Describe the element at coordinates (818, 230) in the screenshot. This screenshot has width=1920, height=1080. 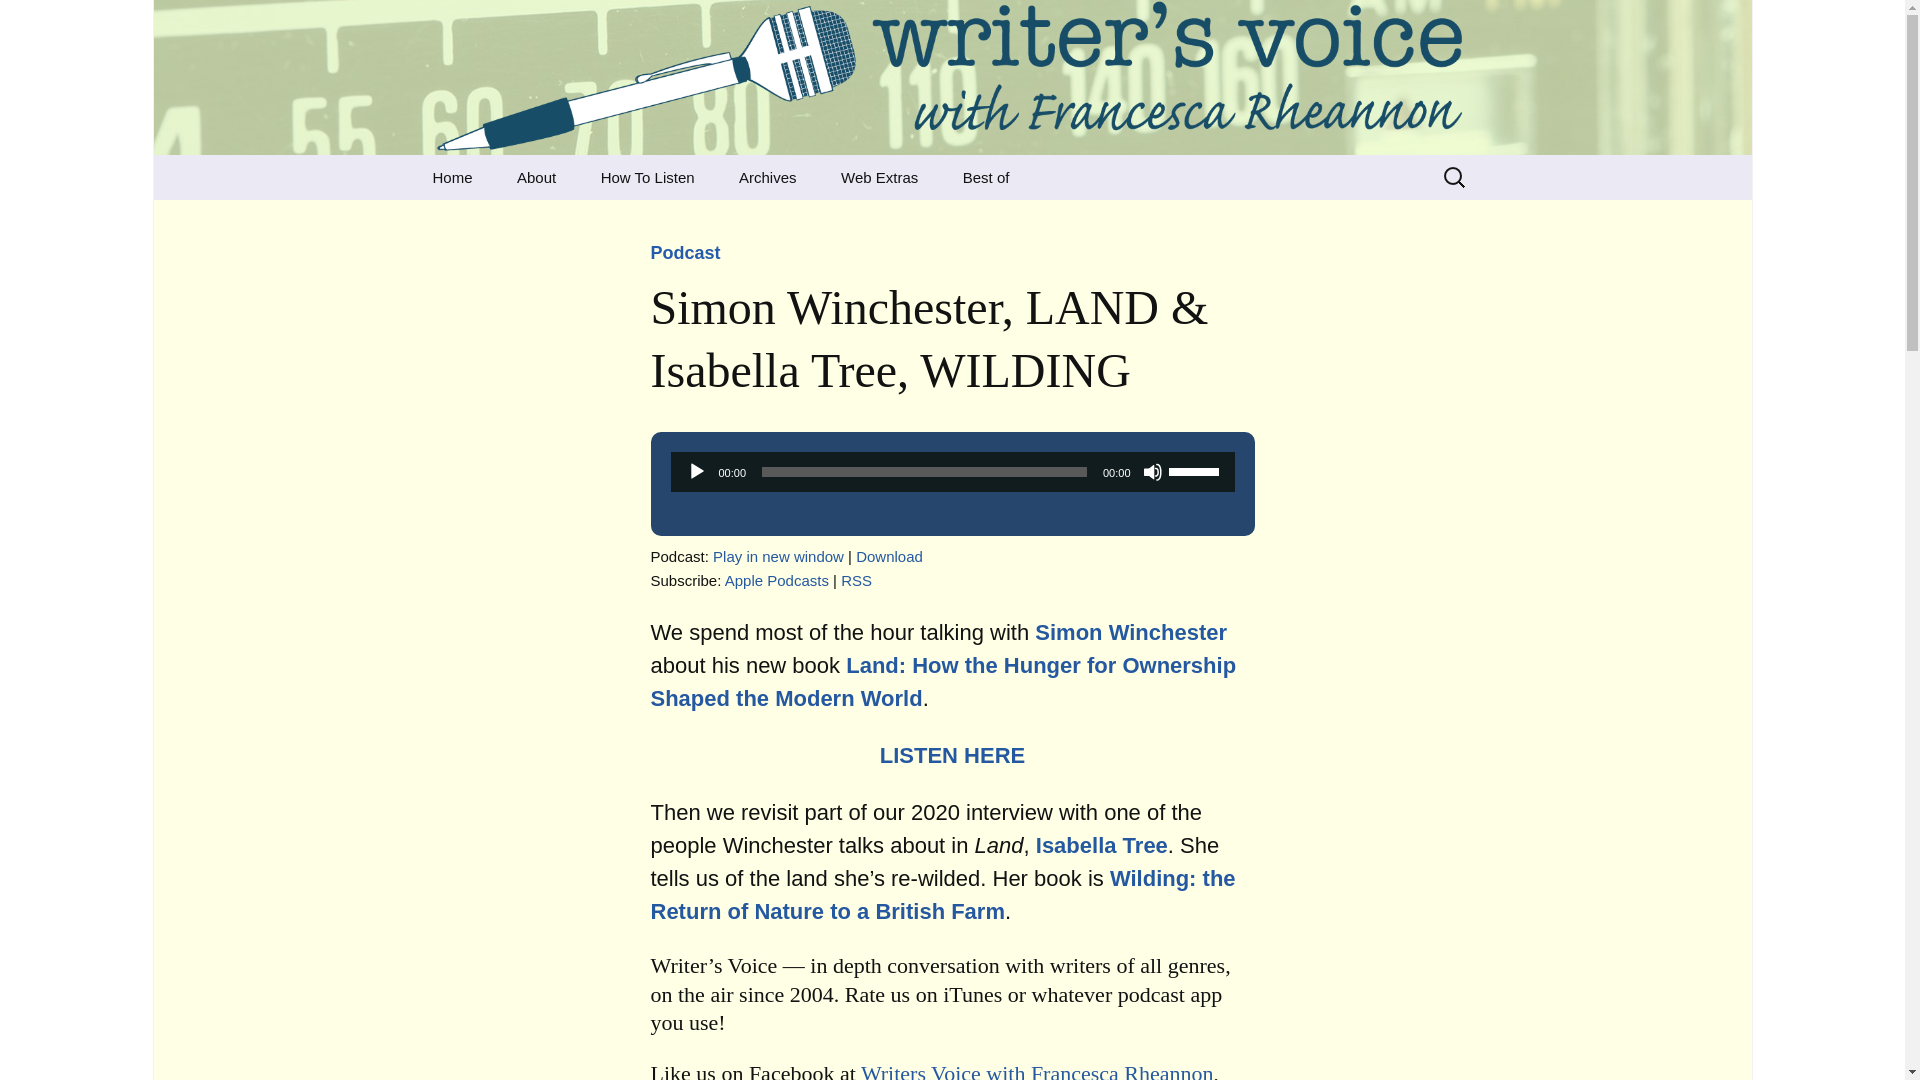
I see `The River Runs Through Us` at that location.